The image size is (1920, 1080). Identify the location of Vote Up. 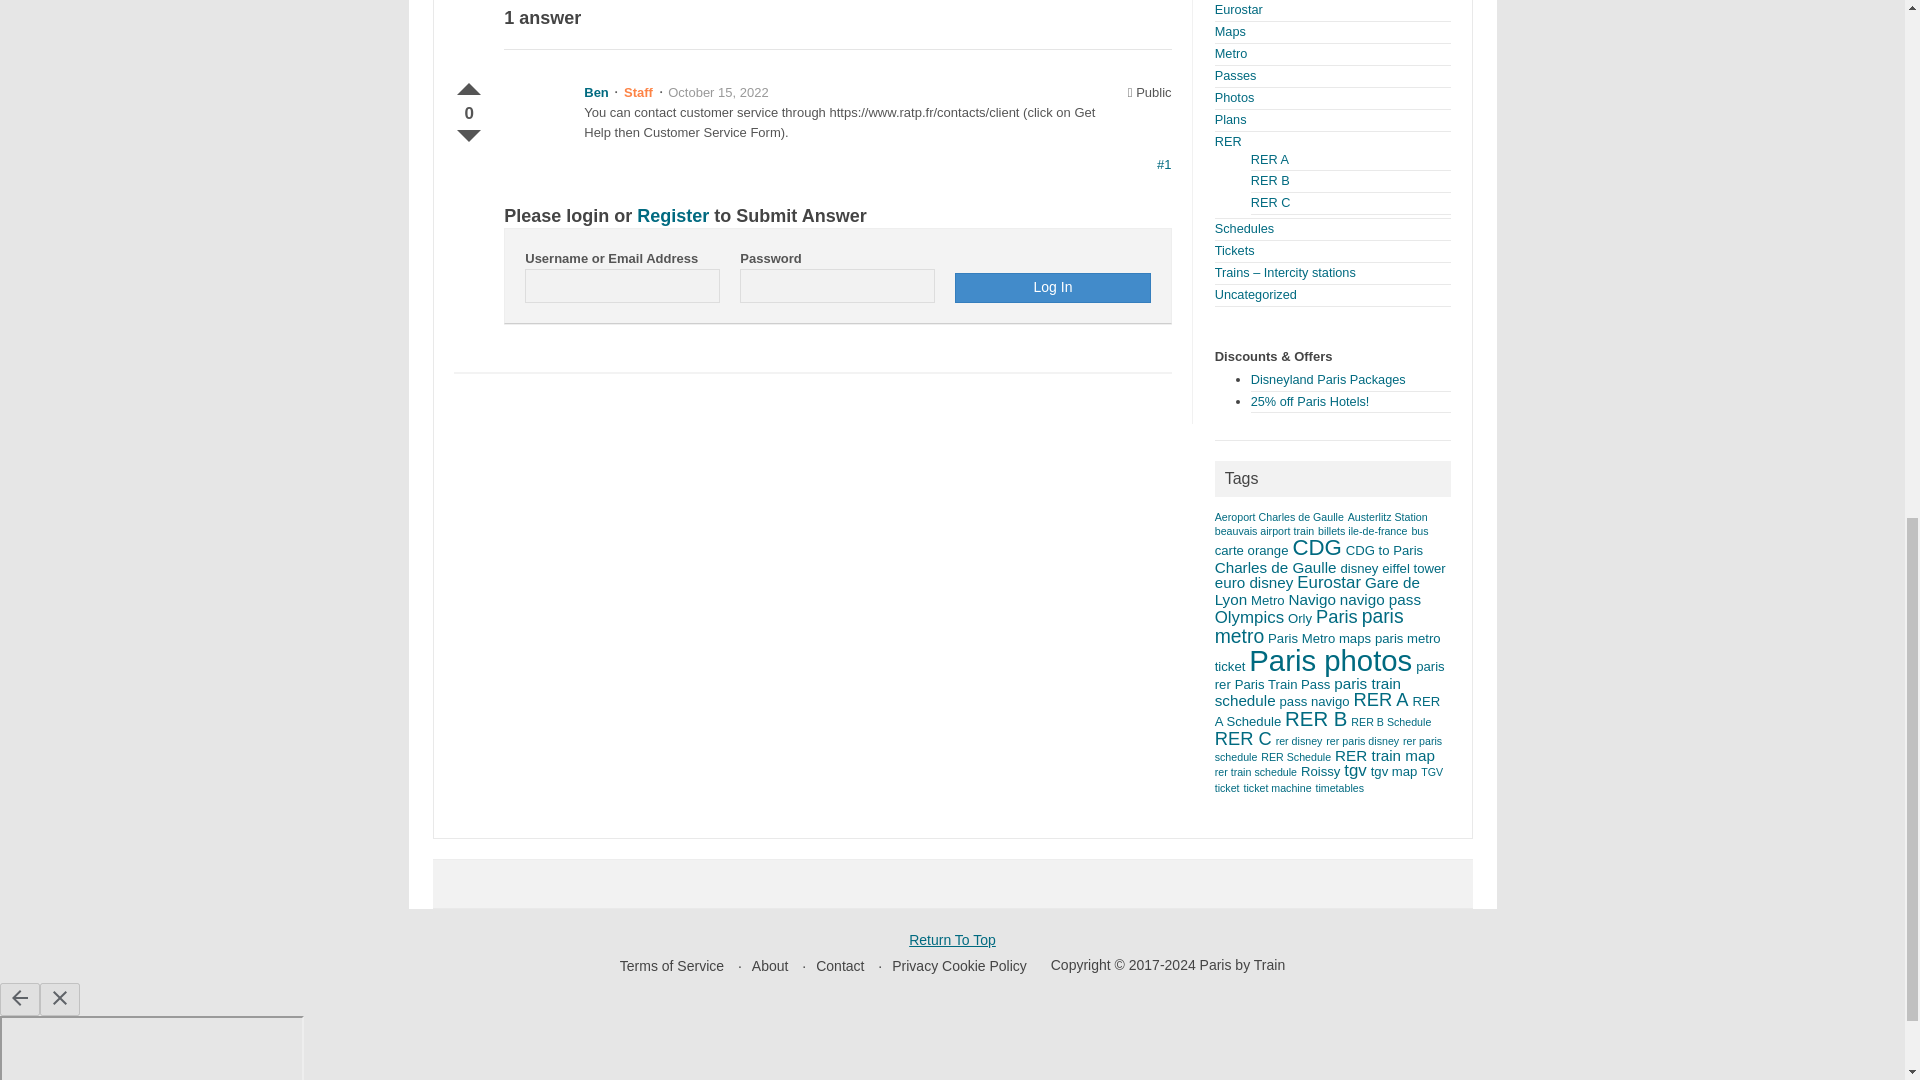
(468, 84).